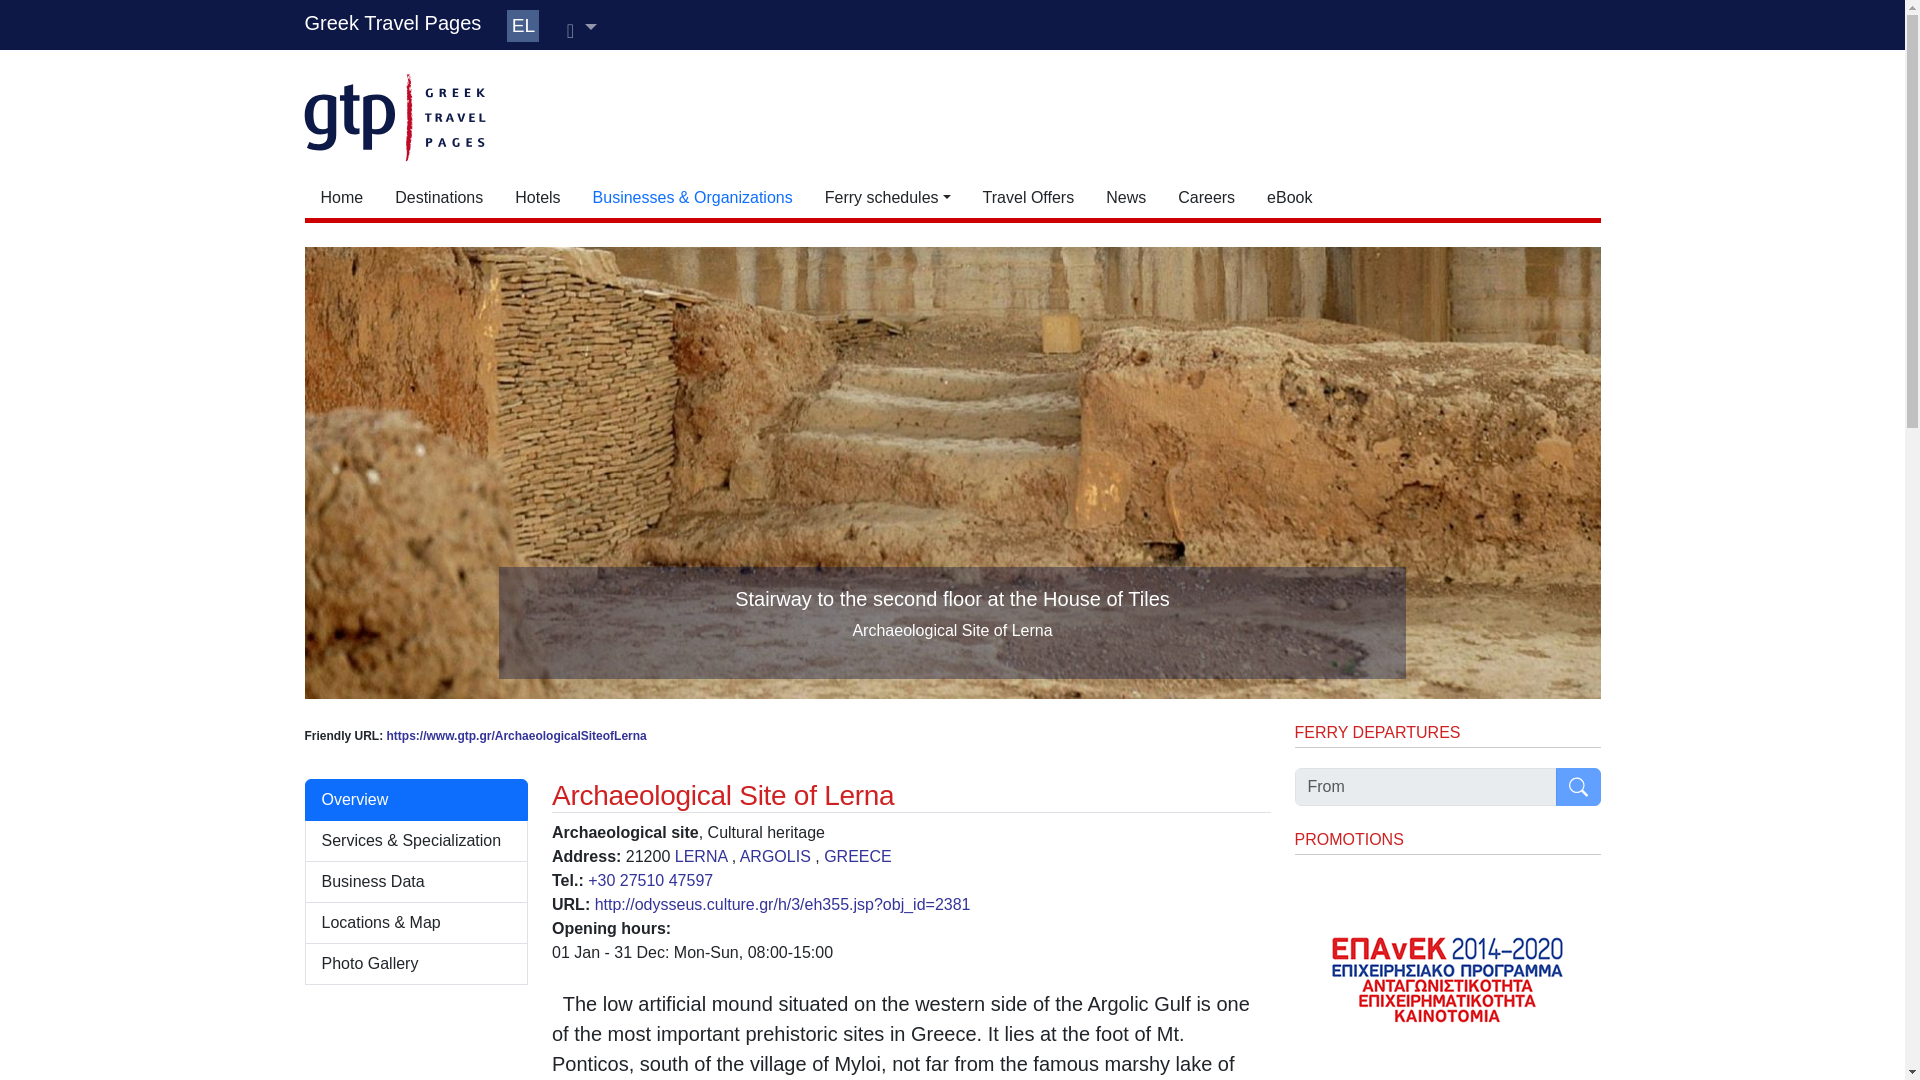 The width and height of the screenshot is (1920, 1080). Describe the element at coordinates (438, 198) in the screenshot. I see `Destinations` at that location.